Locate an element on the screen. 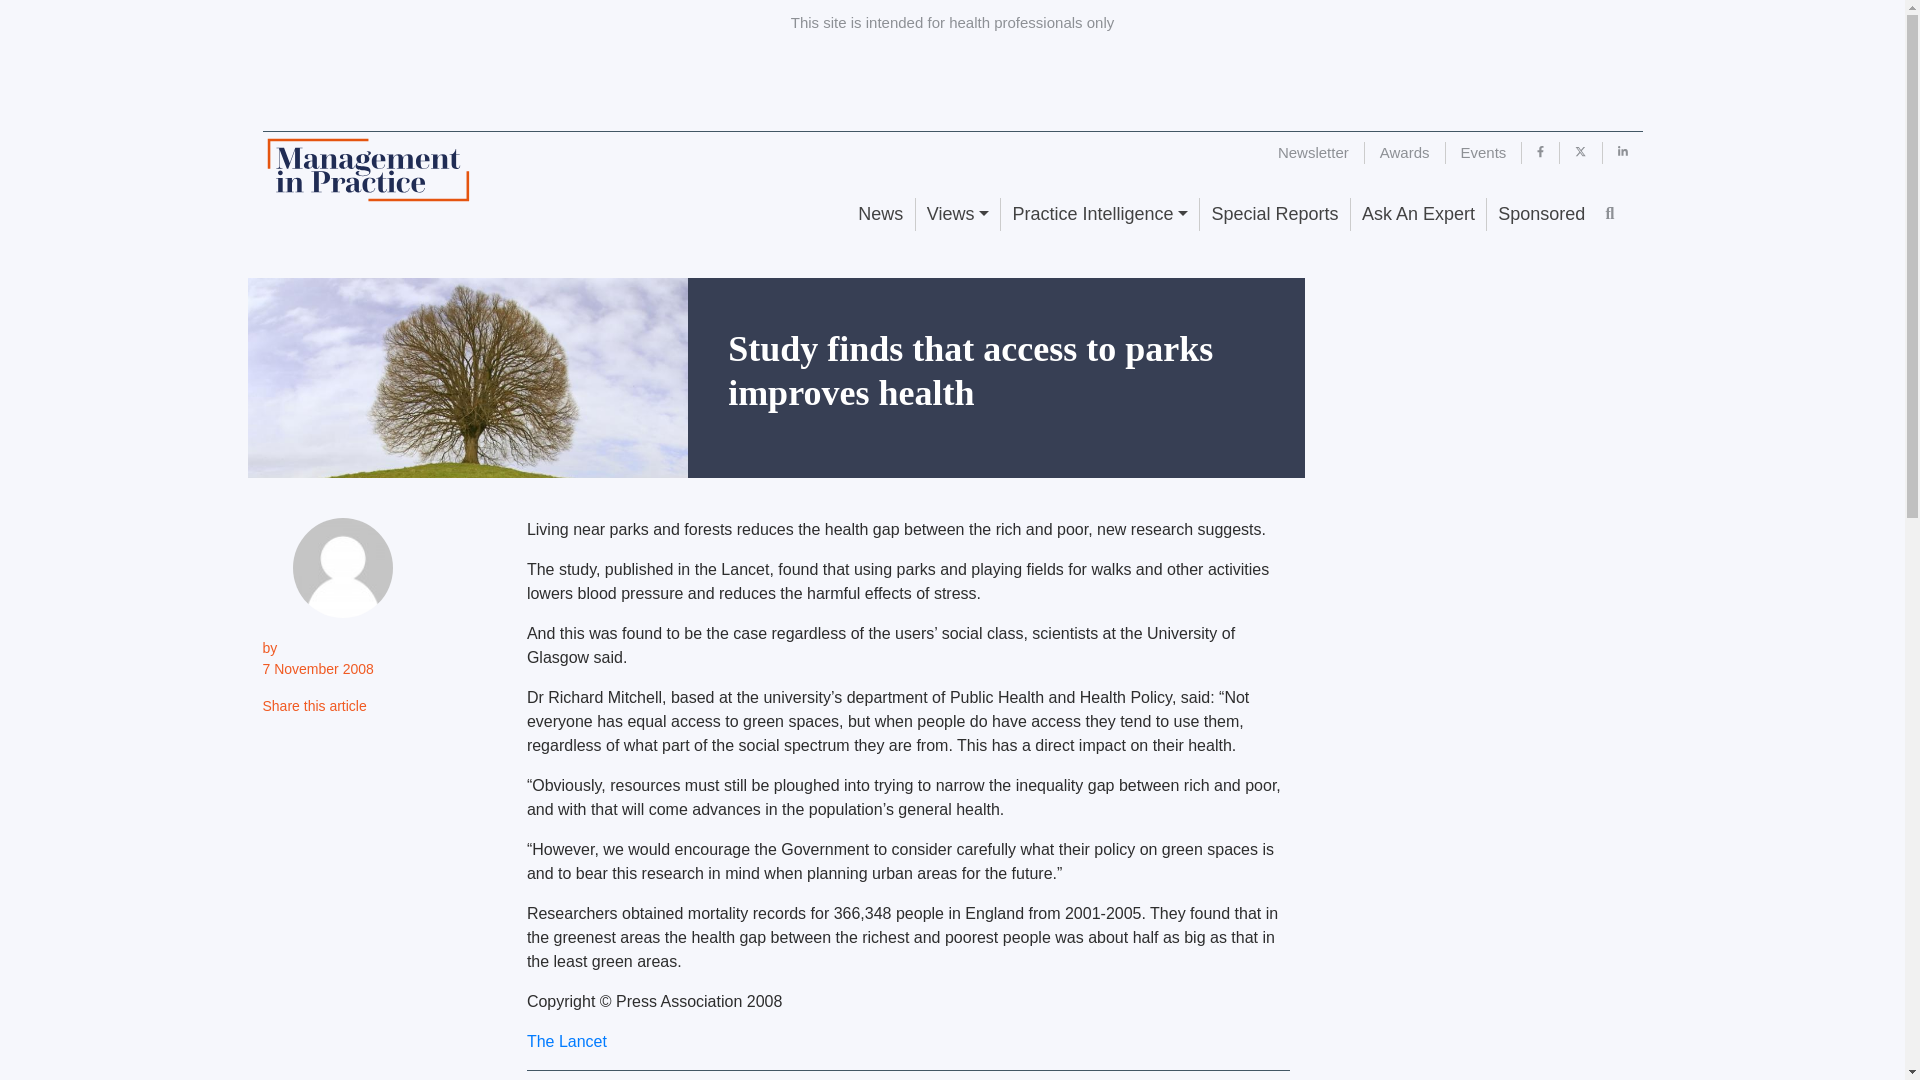  Practice Intelligence is located at coordinates (1099, 214).